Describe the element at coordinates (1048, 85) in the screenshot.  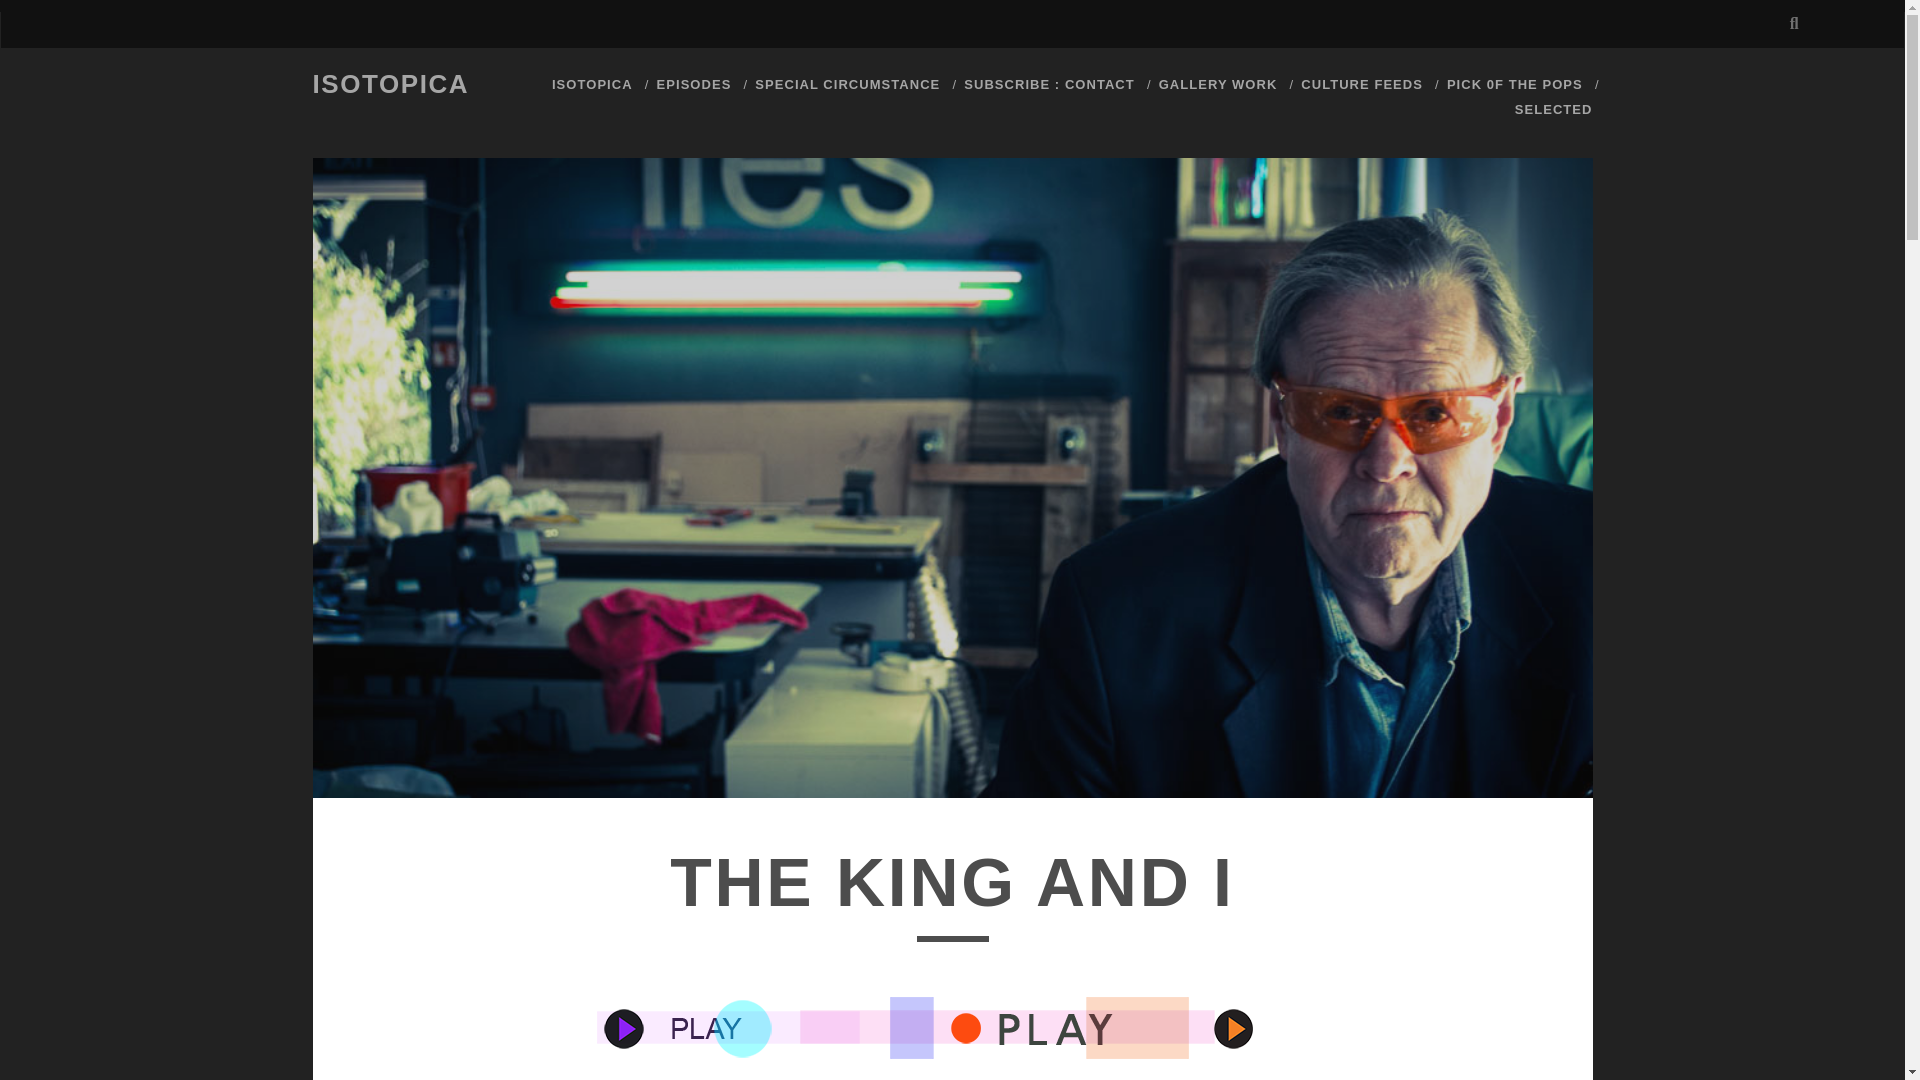
I see `SUBSCRIBE : CONTACT` at that location.